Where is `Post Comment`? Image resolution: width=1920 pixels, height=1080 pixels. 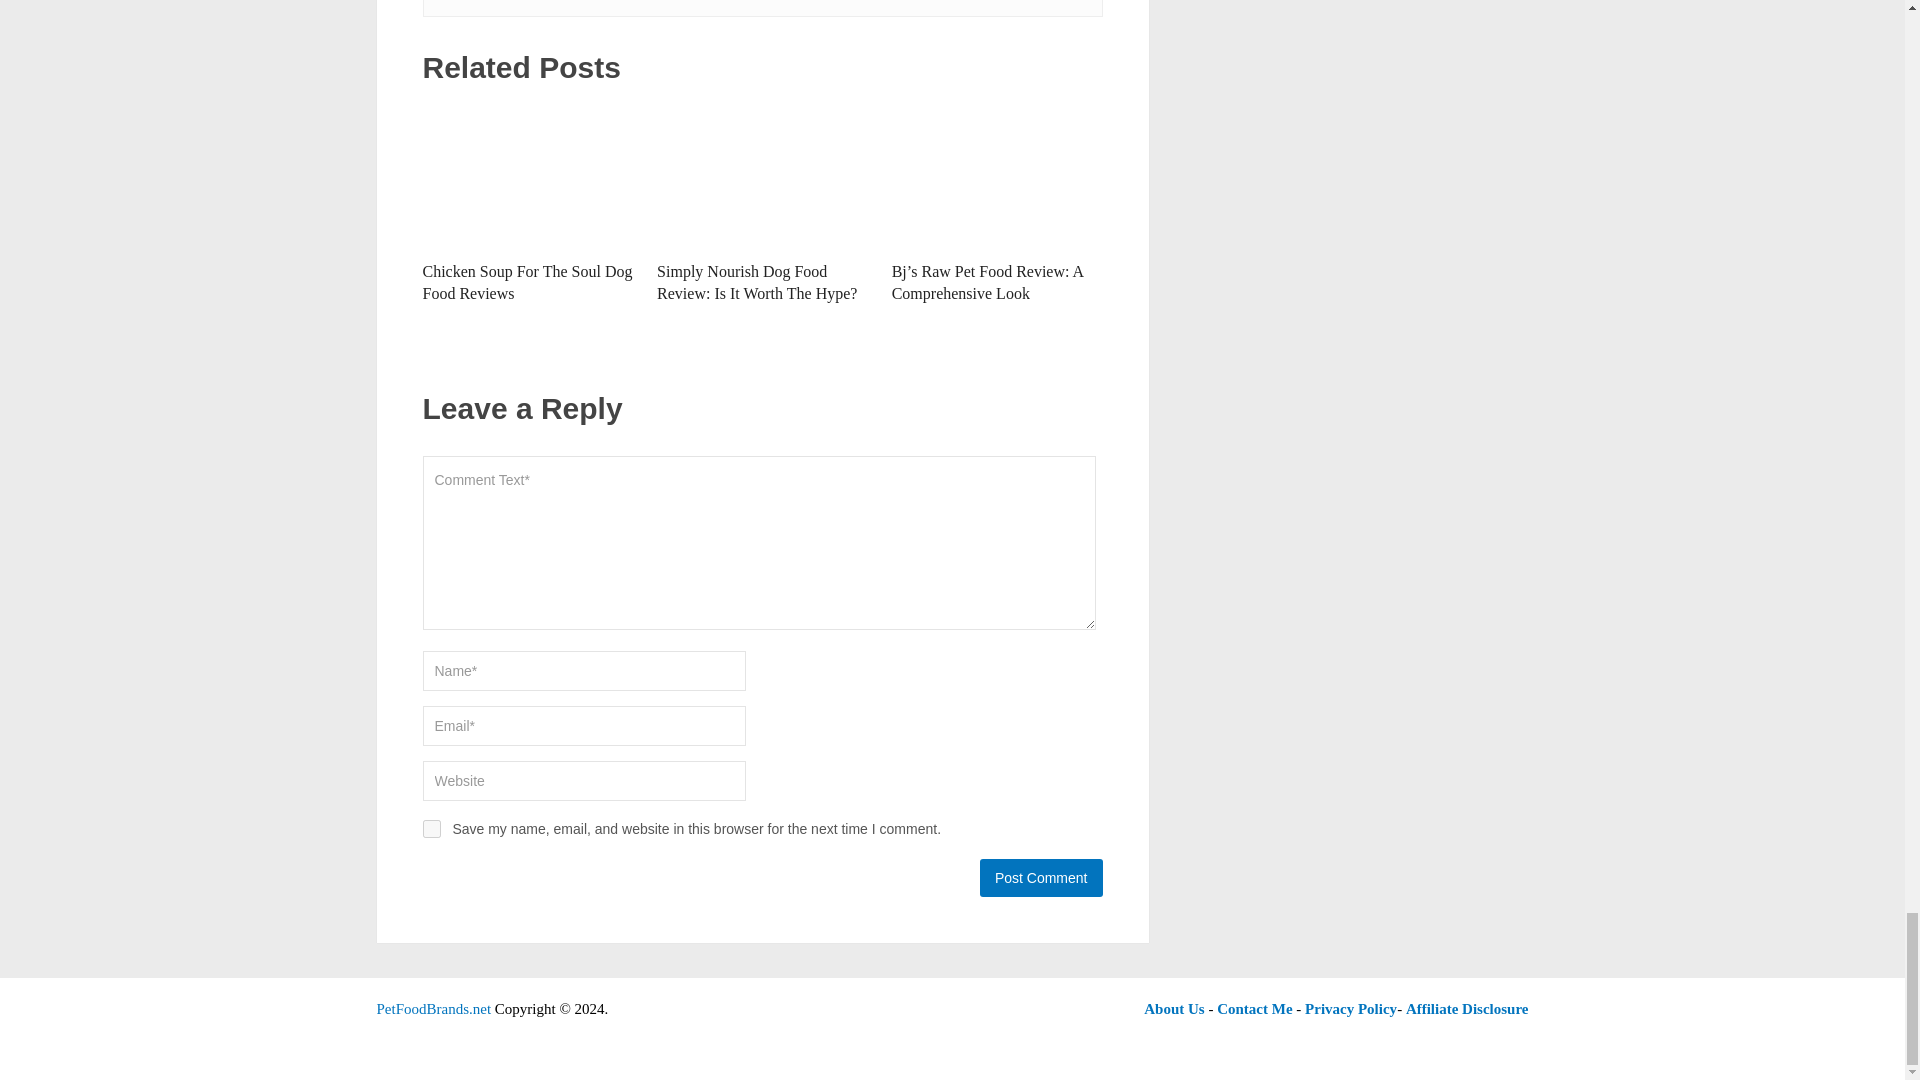 Post Comment is located at coordinates (1040, 878).